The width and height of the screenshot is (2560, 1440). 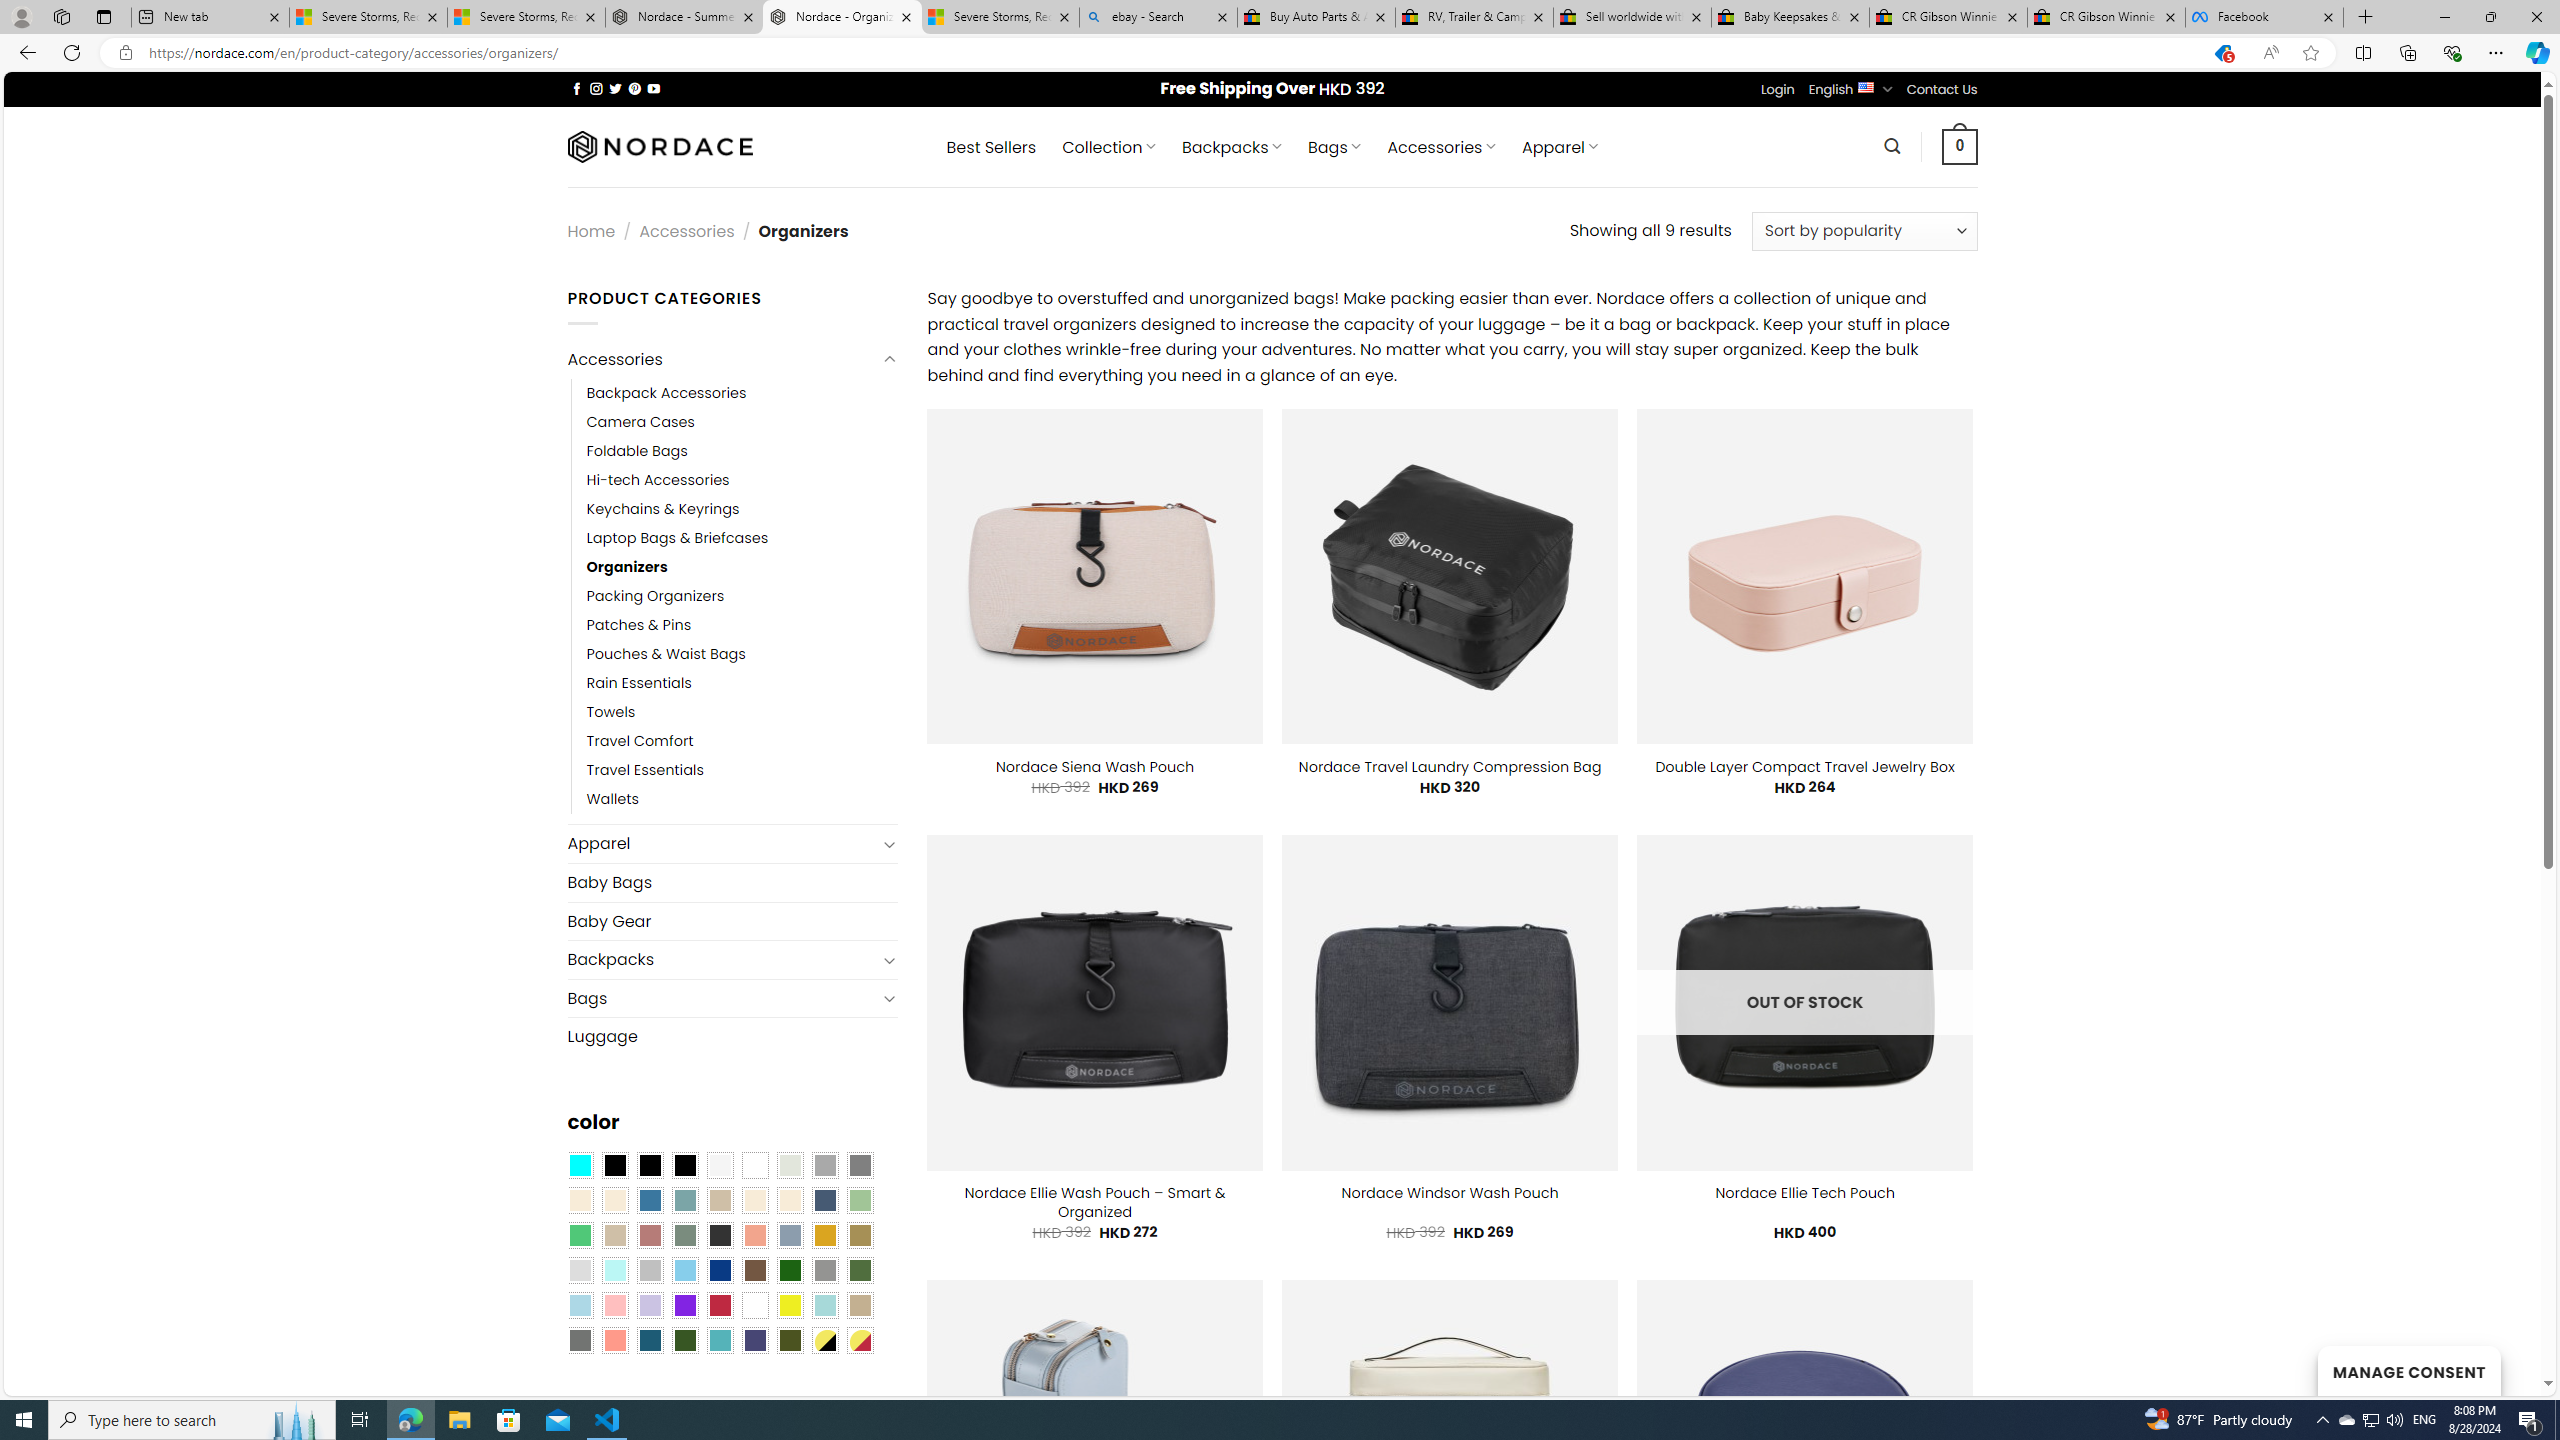 What do you see at coordinates (579, 1164) in the screenshot?
I see `Aqua Blue` at bounding box center [579, 1164].